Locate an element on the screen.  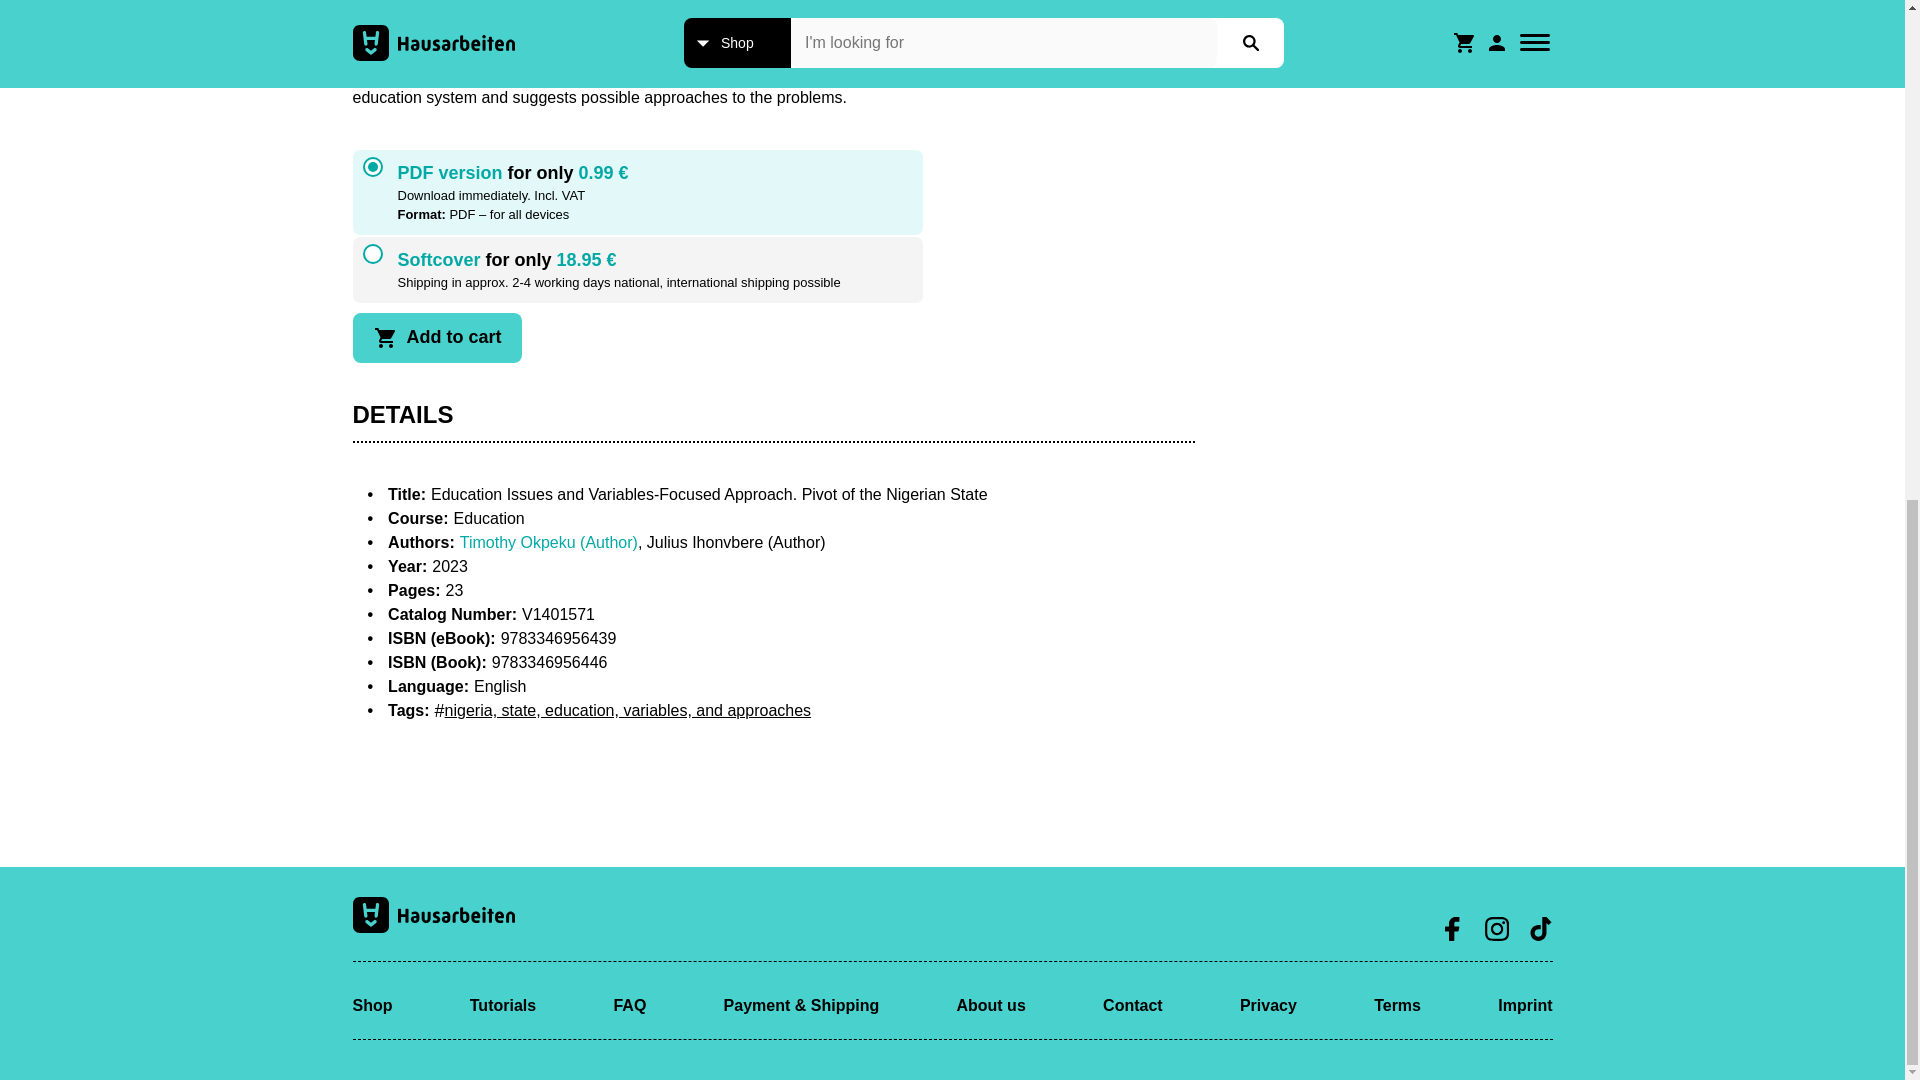
FAQ is located at coordinates (628, 1005).